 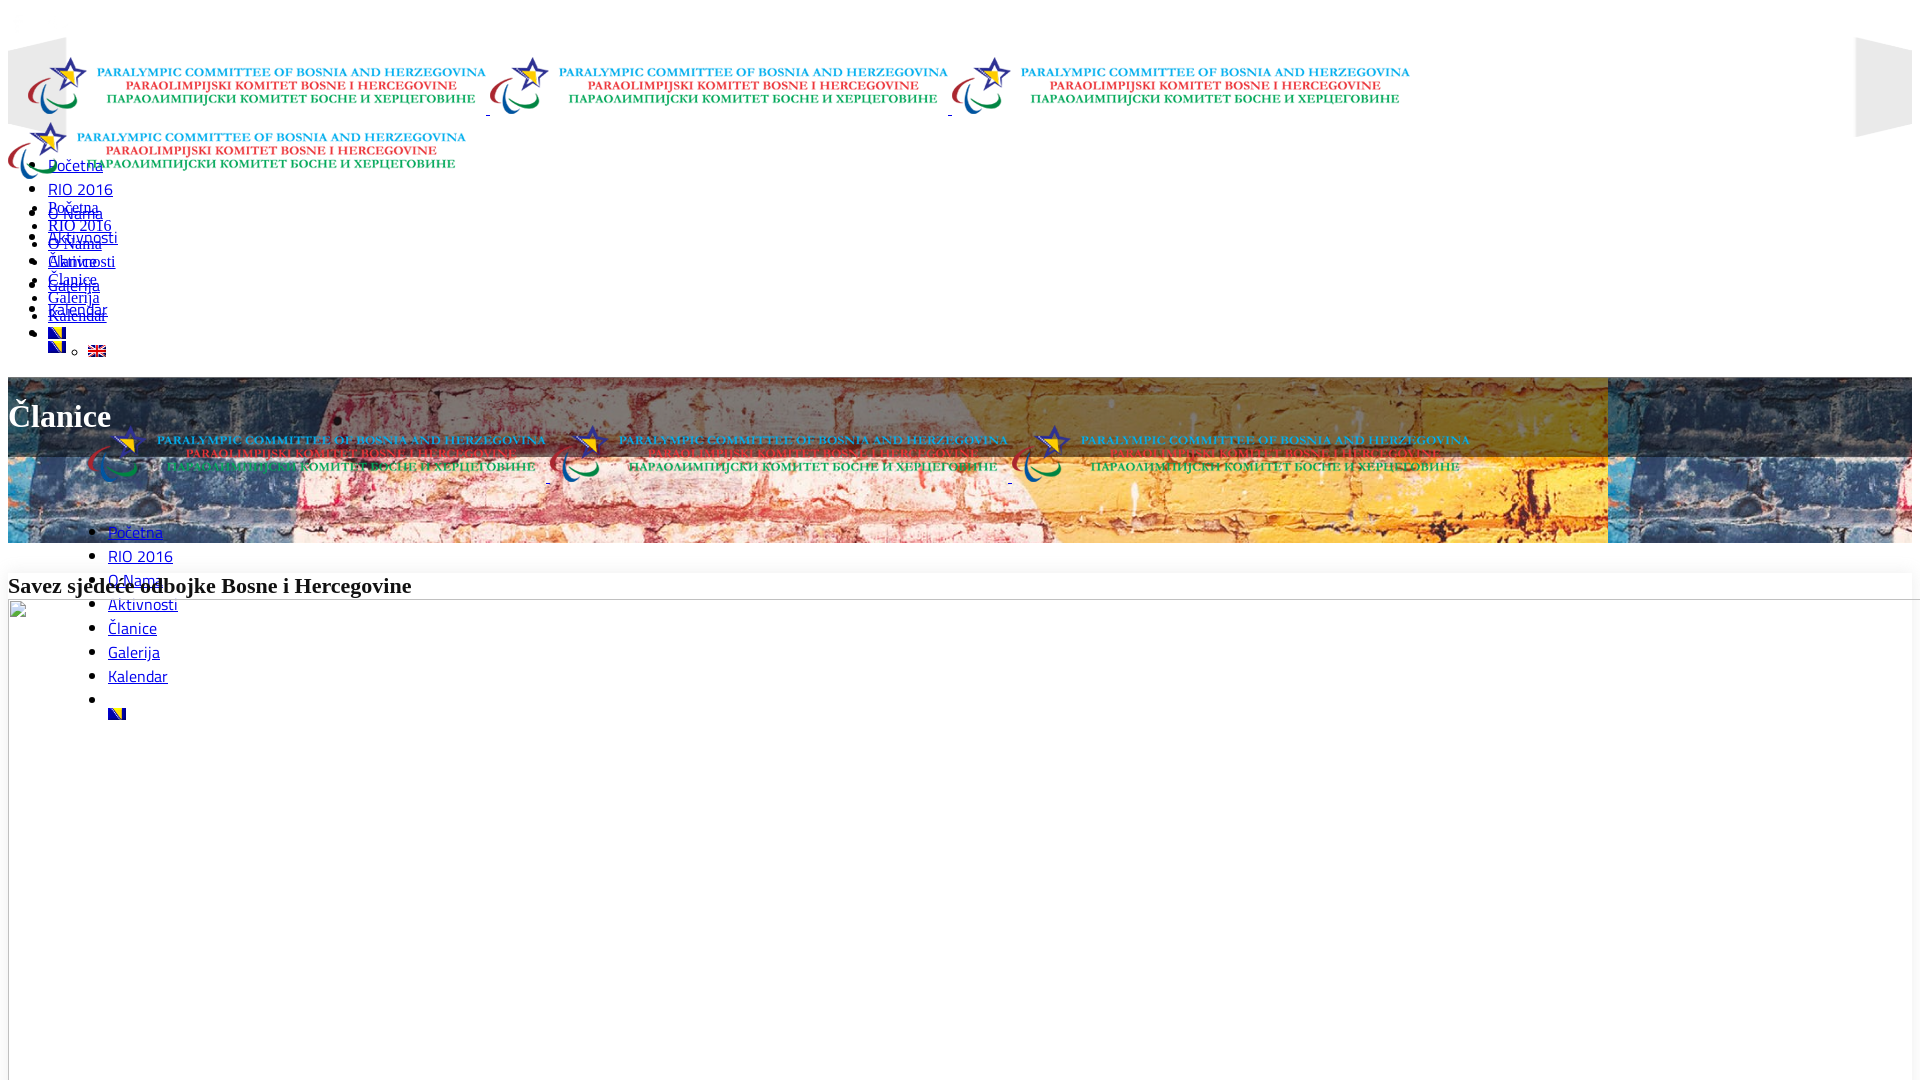 I want to click on O Nama, so click(x=76, y=213).